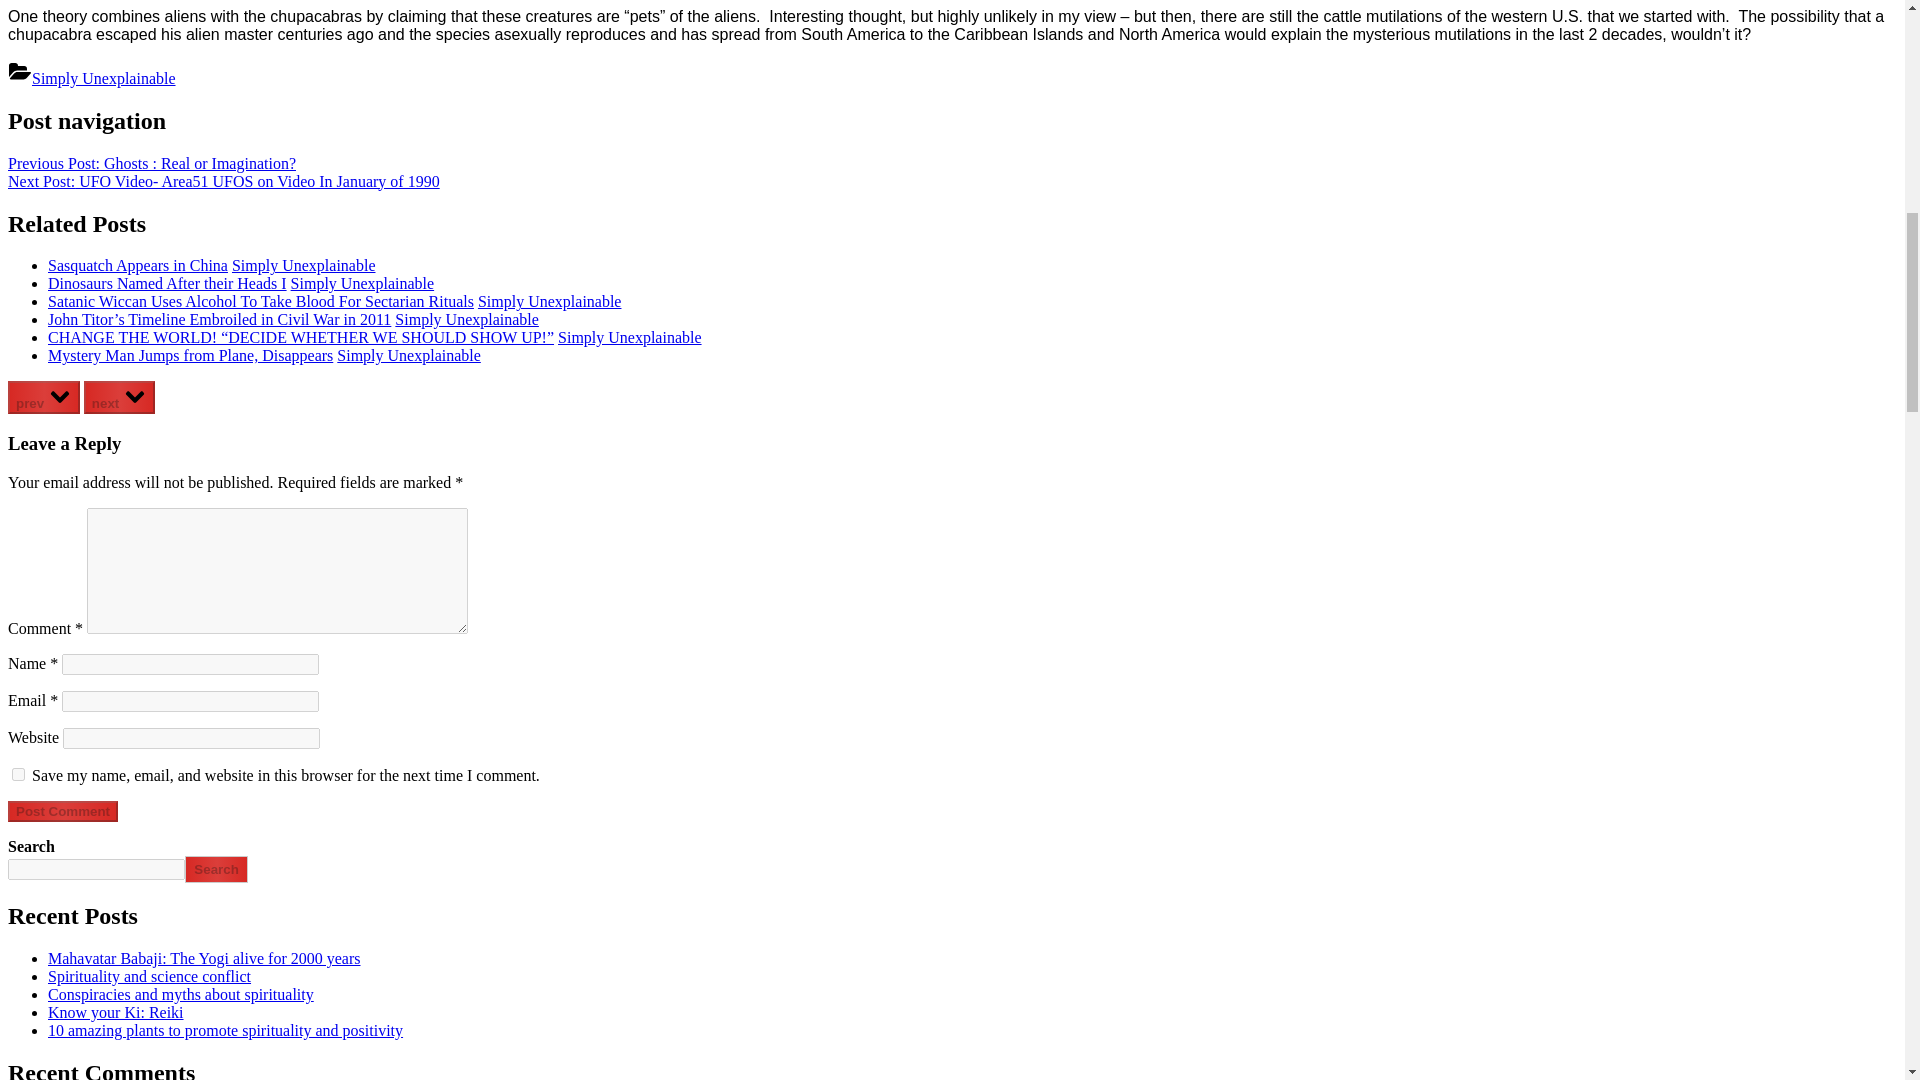 The image size is (1920, 1080). Describe the element at coordinates (467, 320) in the screenshot. I see `Simply Unexplainable` at that location.